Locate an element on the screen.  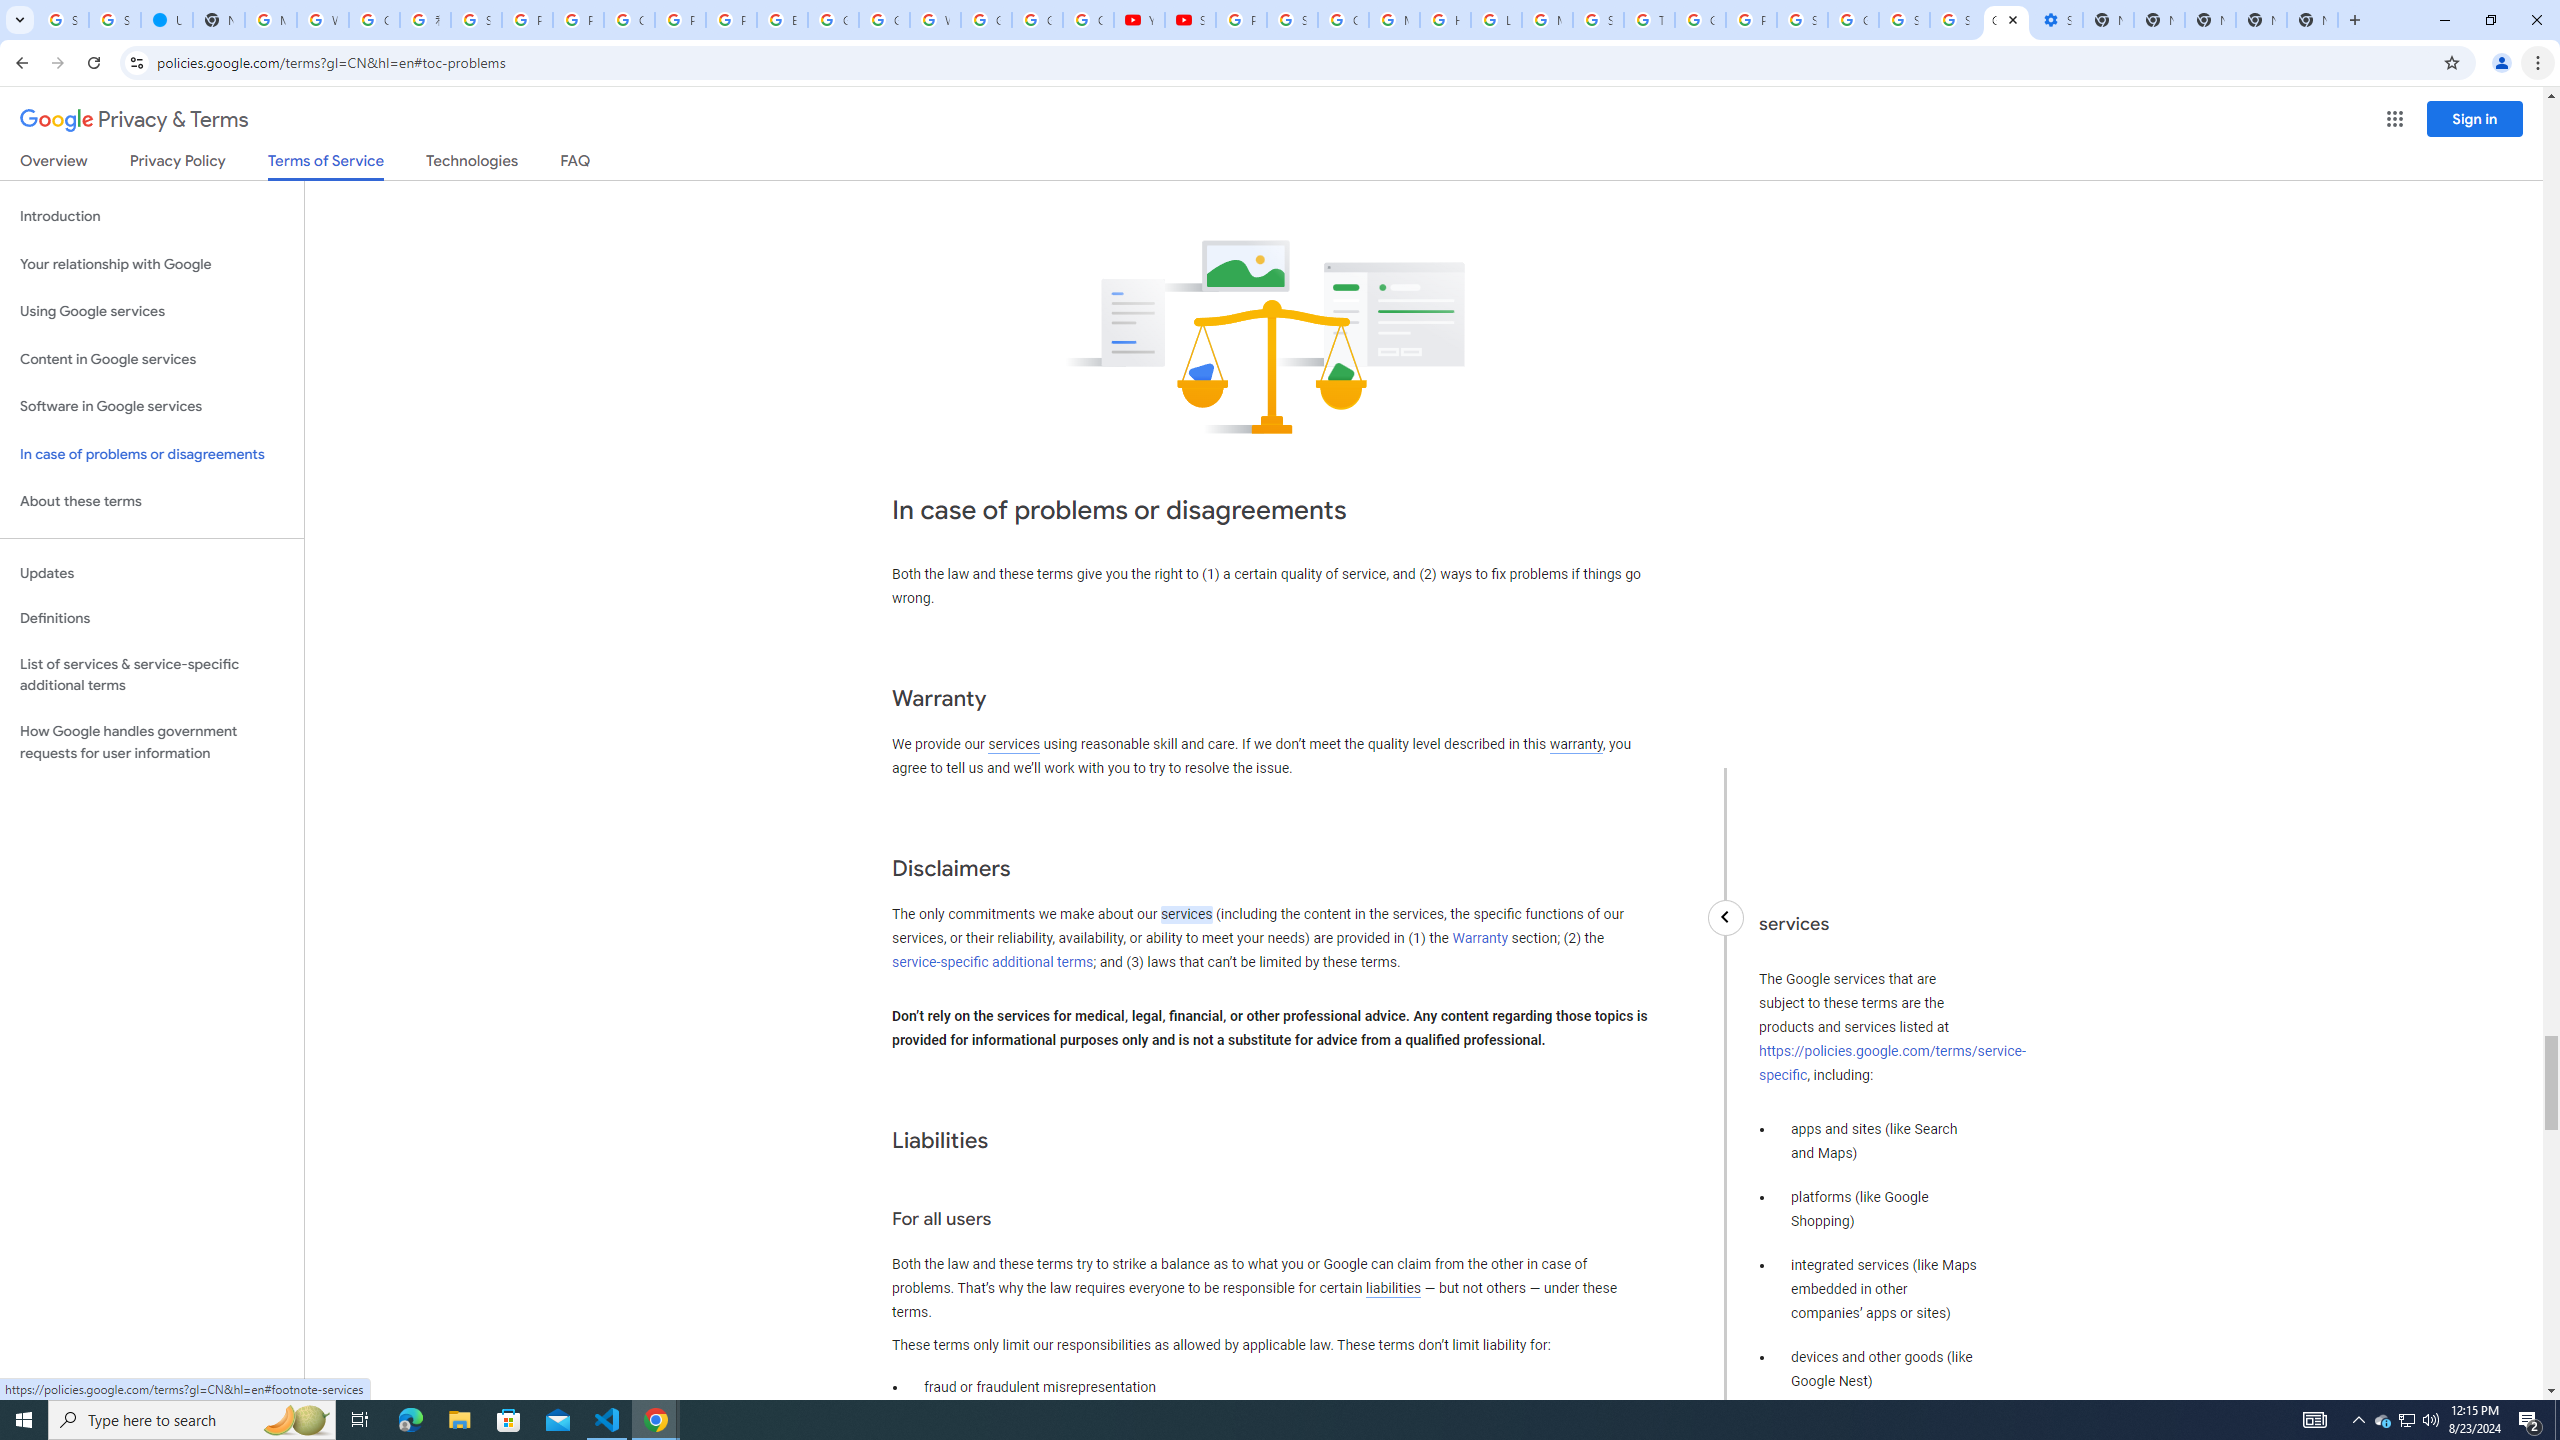
USA TODAY is located at coordinates (168, 20).